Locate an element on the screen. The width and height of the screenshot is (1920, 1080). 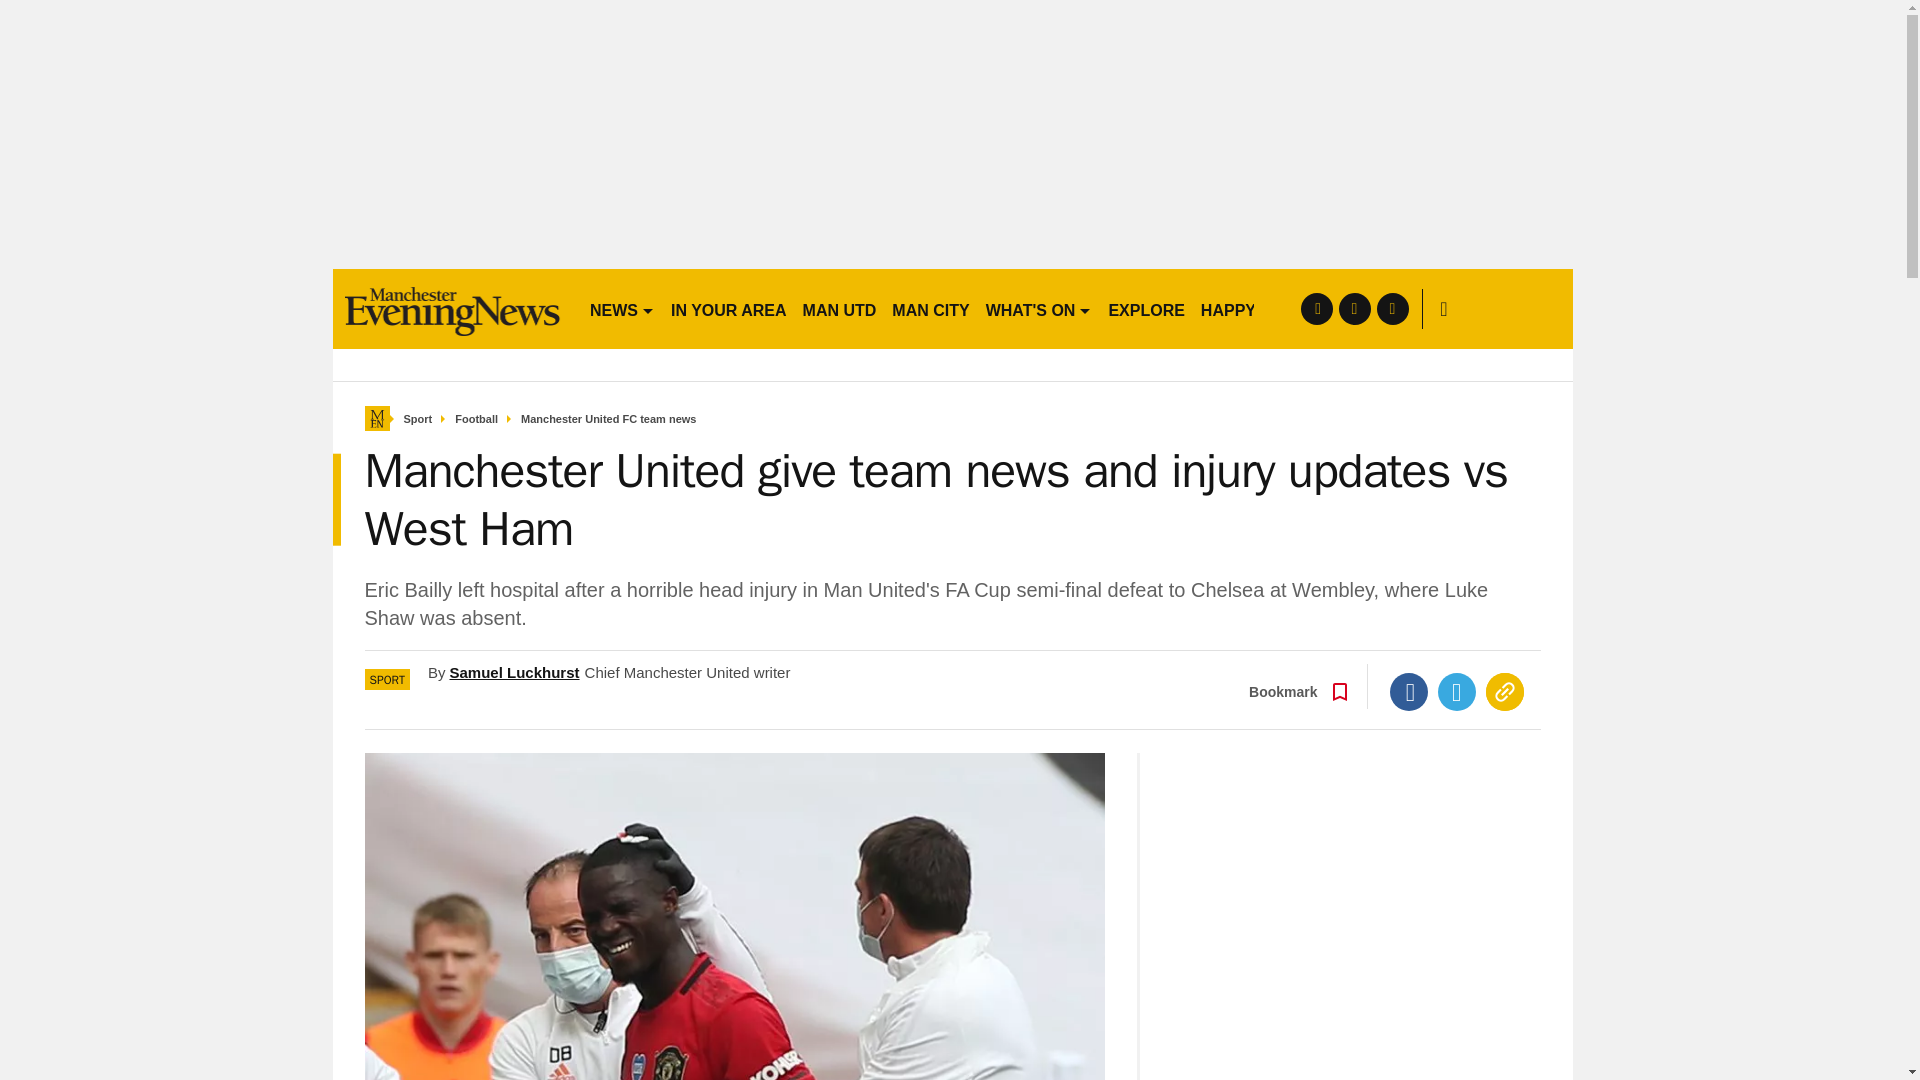
WHAT'S ON is located at coordinates (1038, 308).